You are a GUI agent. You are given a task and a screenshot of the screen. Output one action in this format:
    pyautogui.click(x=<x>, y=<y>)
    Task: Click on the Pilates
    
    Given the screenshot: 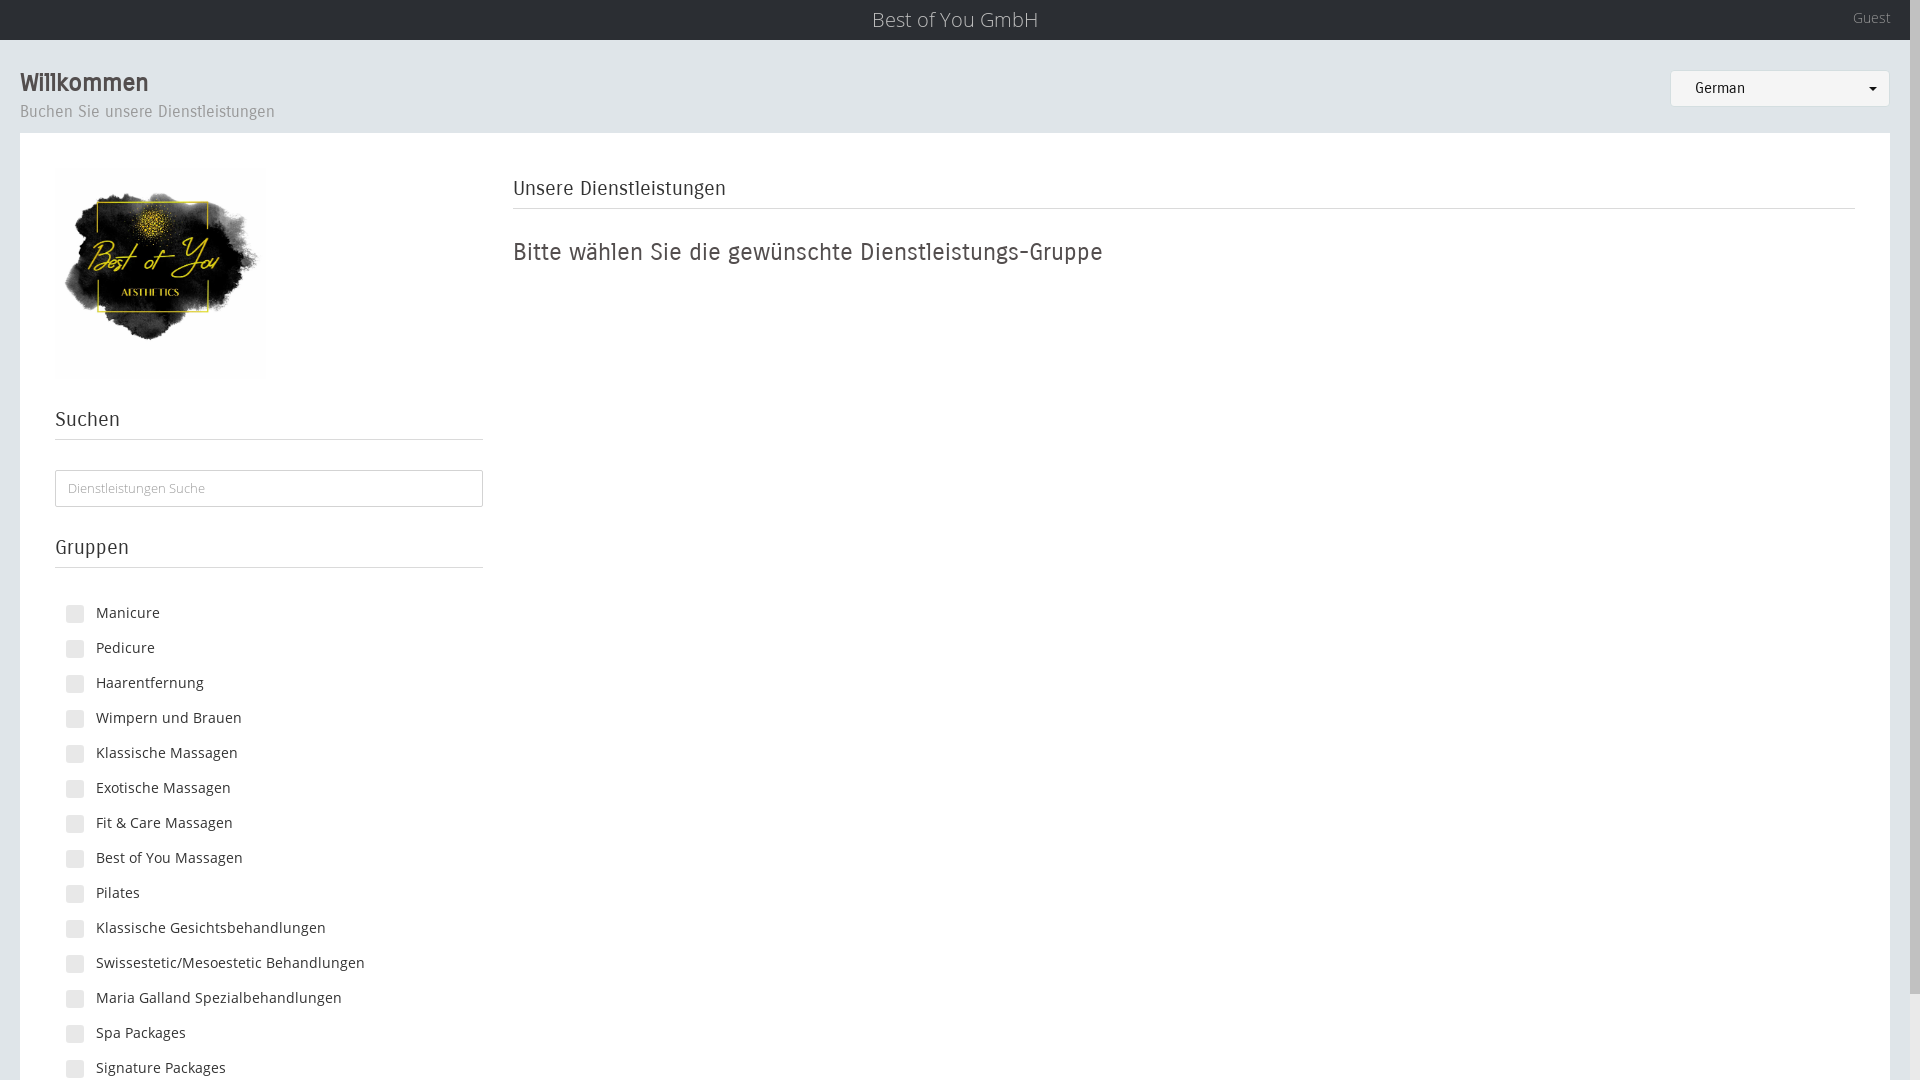 What is the action you would take?
    pyautogui.click(x=269, y=892)
    